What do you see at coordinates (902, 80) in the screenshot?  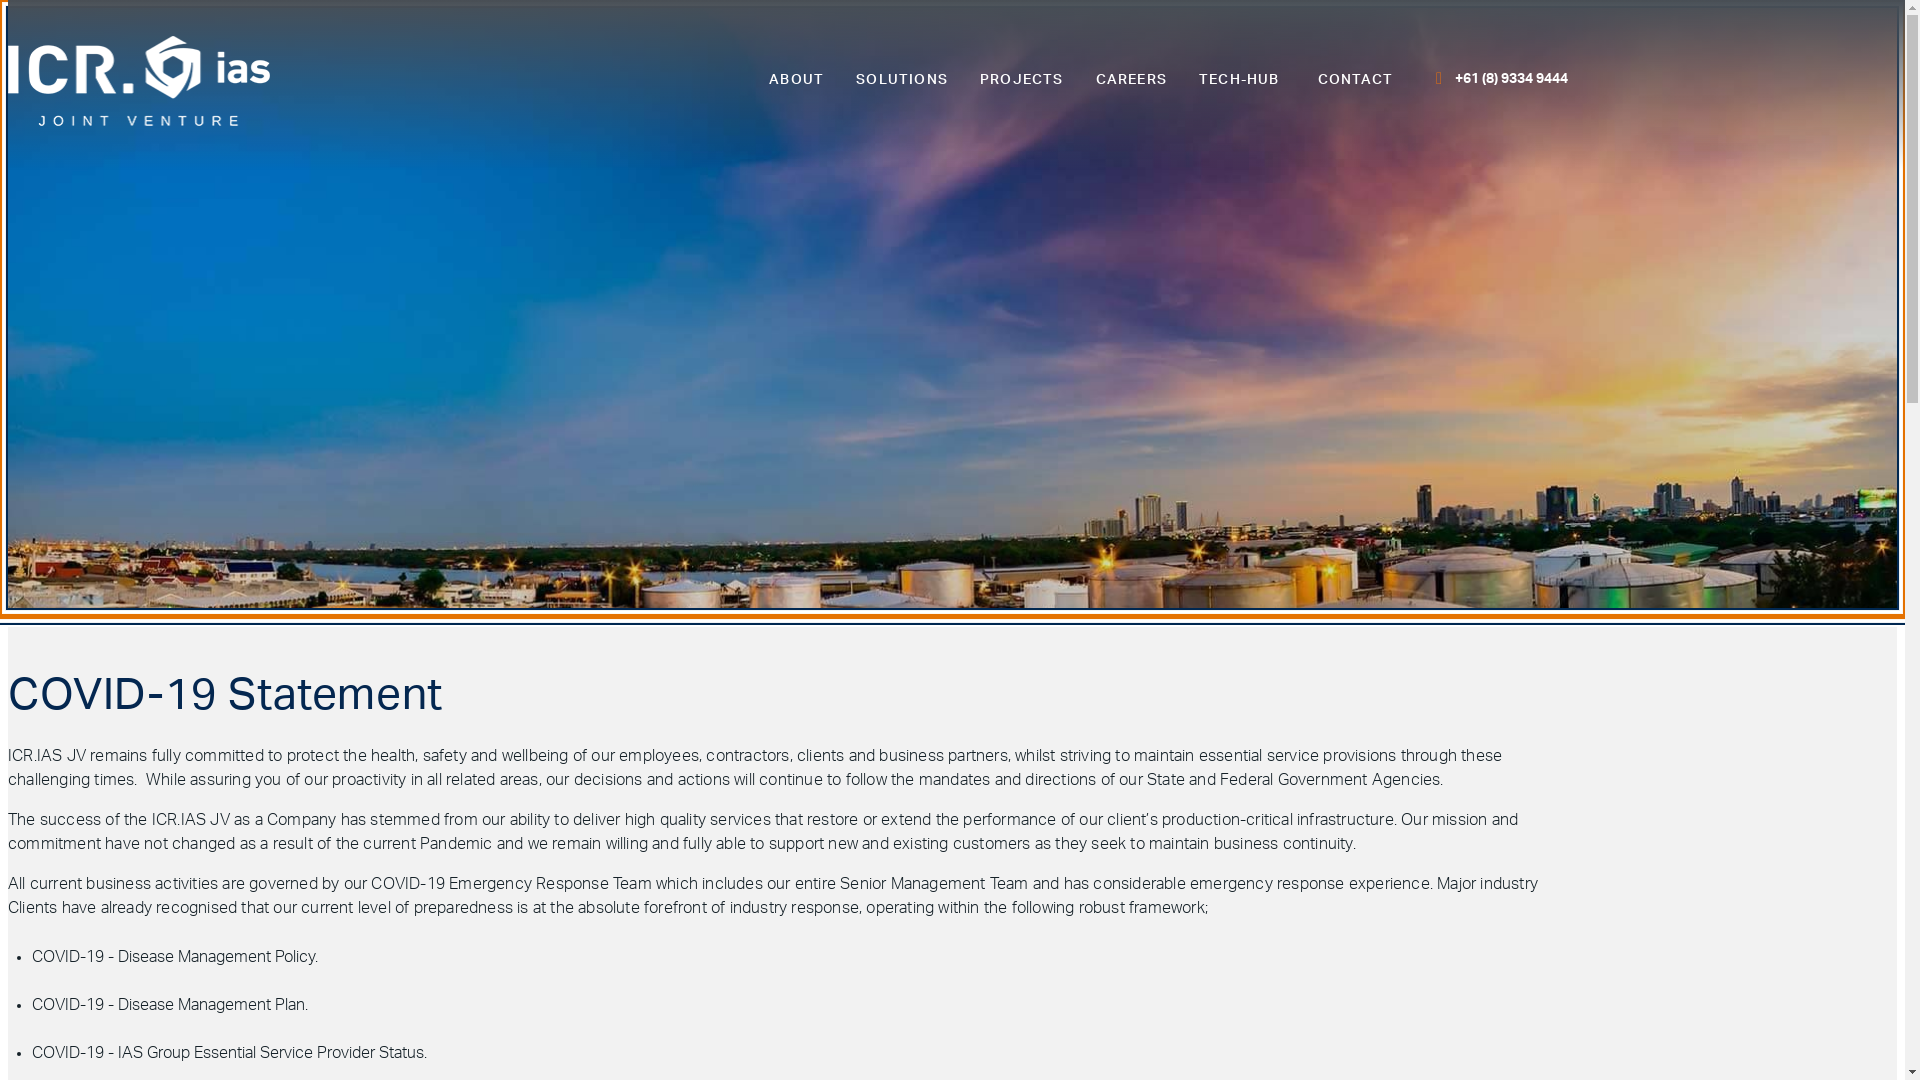 I see `SOLUTIONS` at bounding box center [902, 80].